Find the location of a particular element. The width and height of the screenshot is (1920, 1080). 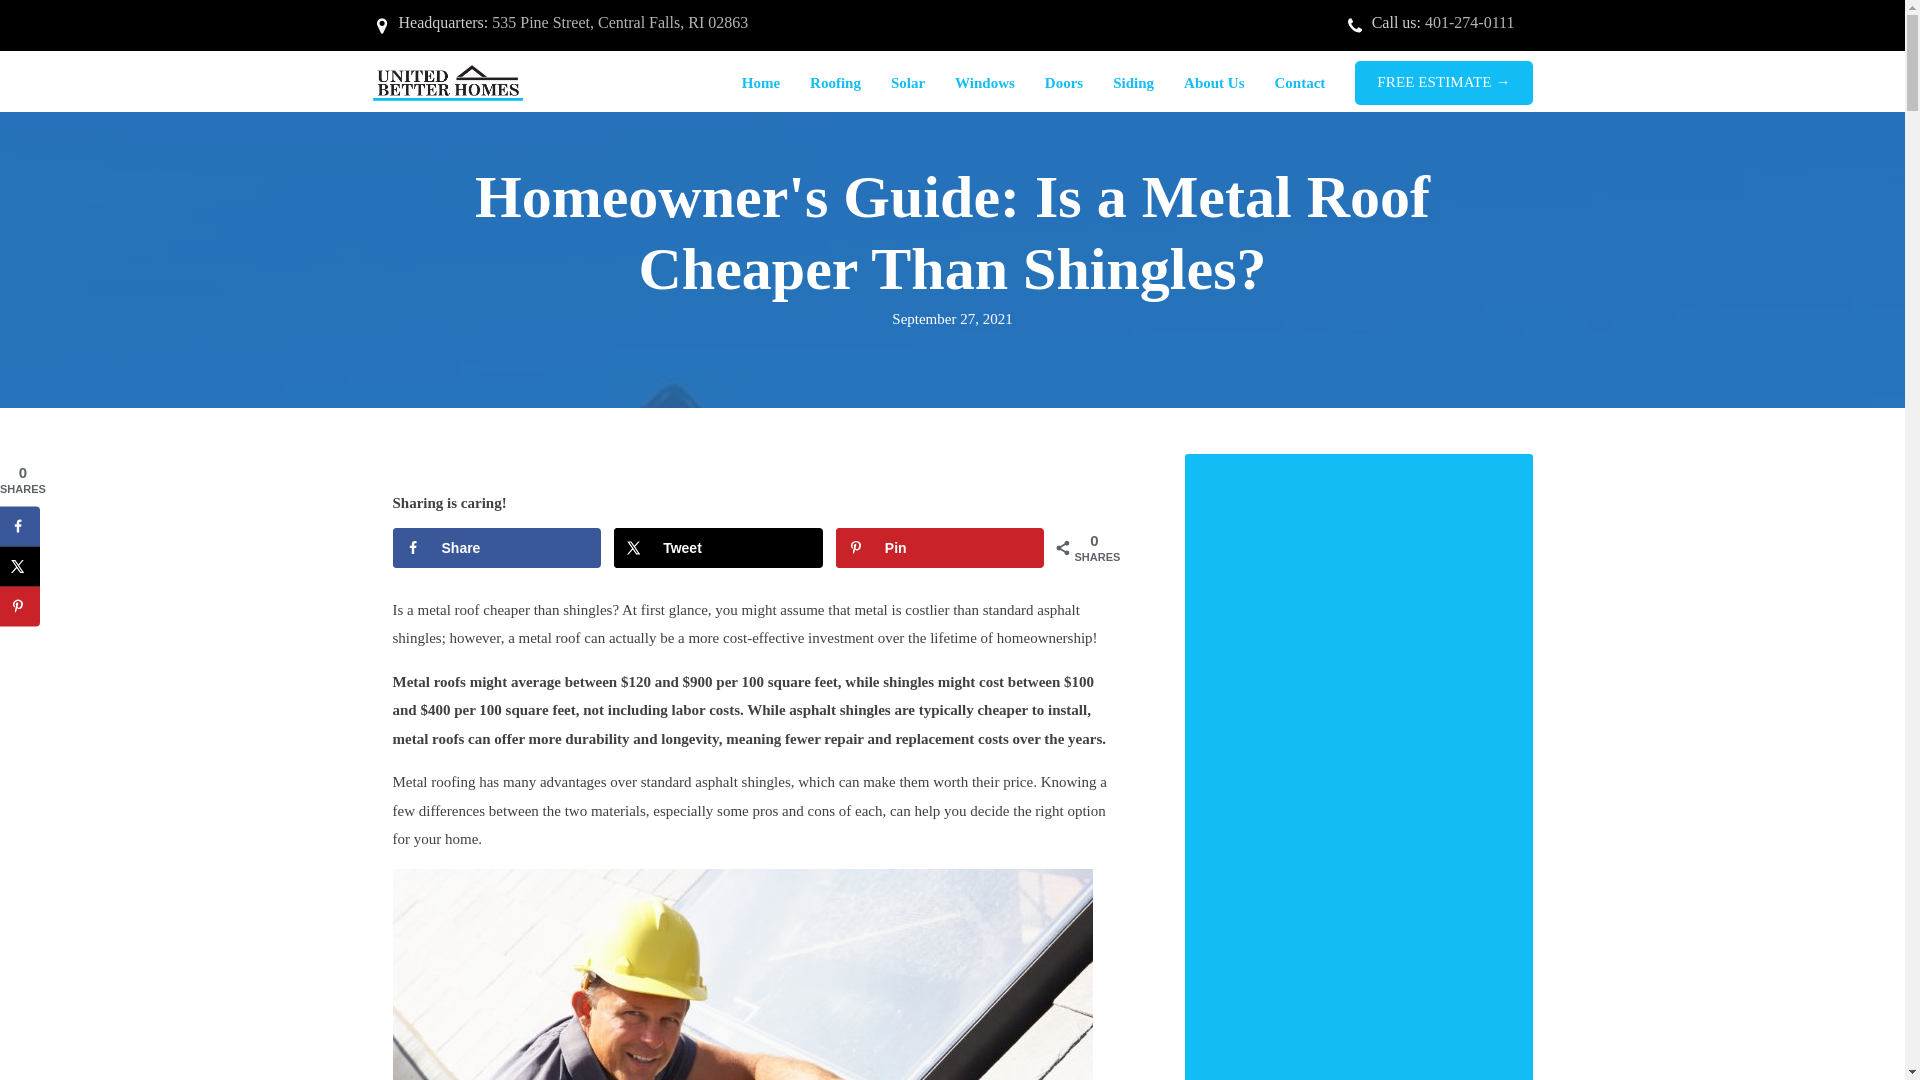

Save to Pinterest is located at coordinates (940, 548).